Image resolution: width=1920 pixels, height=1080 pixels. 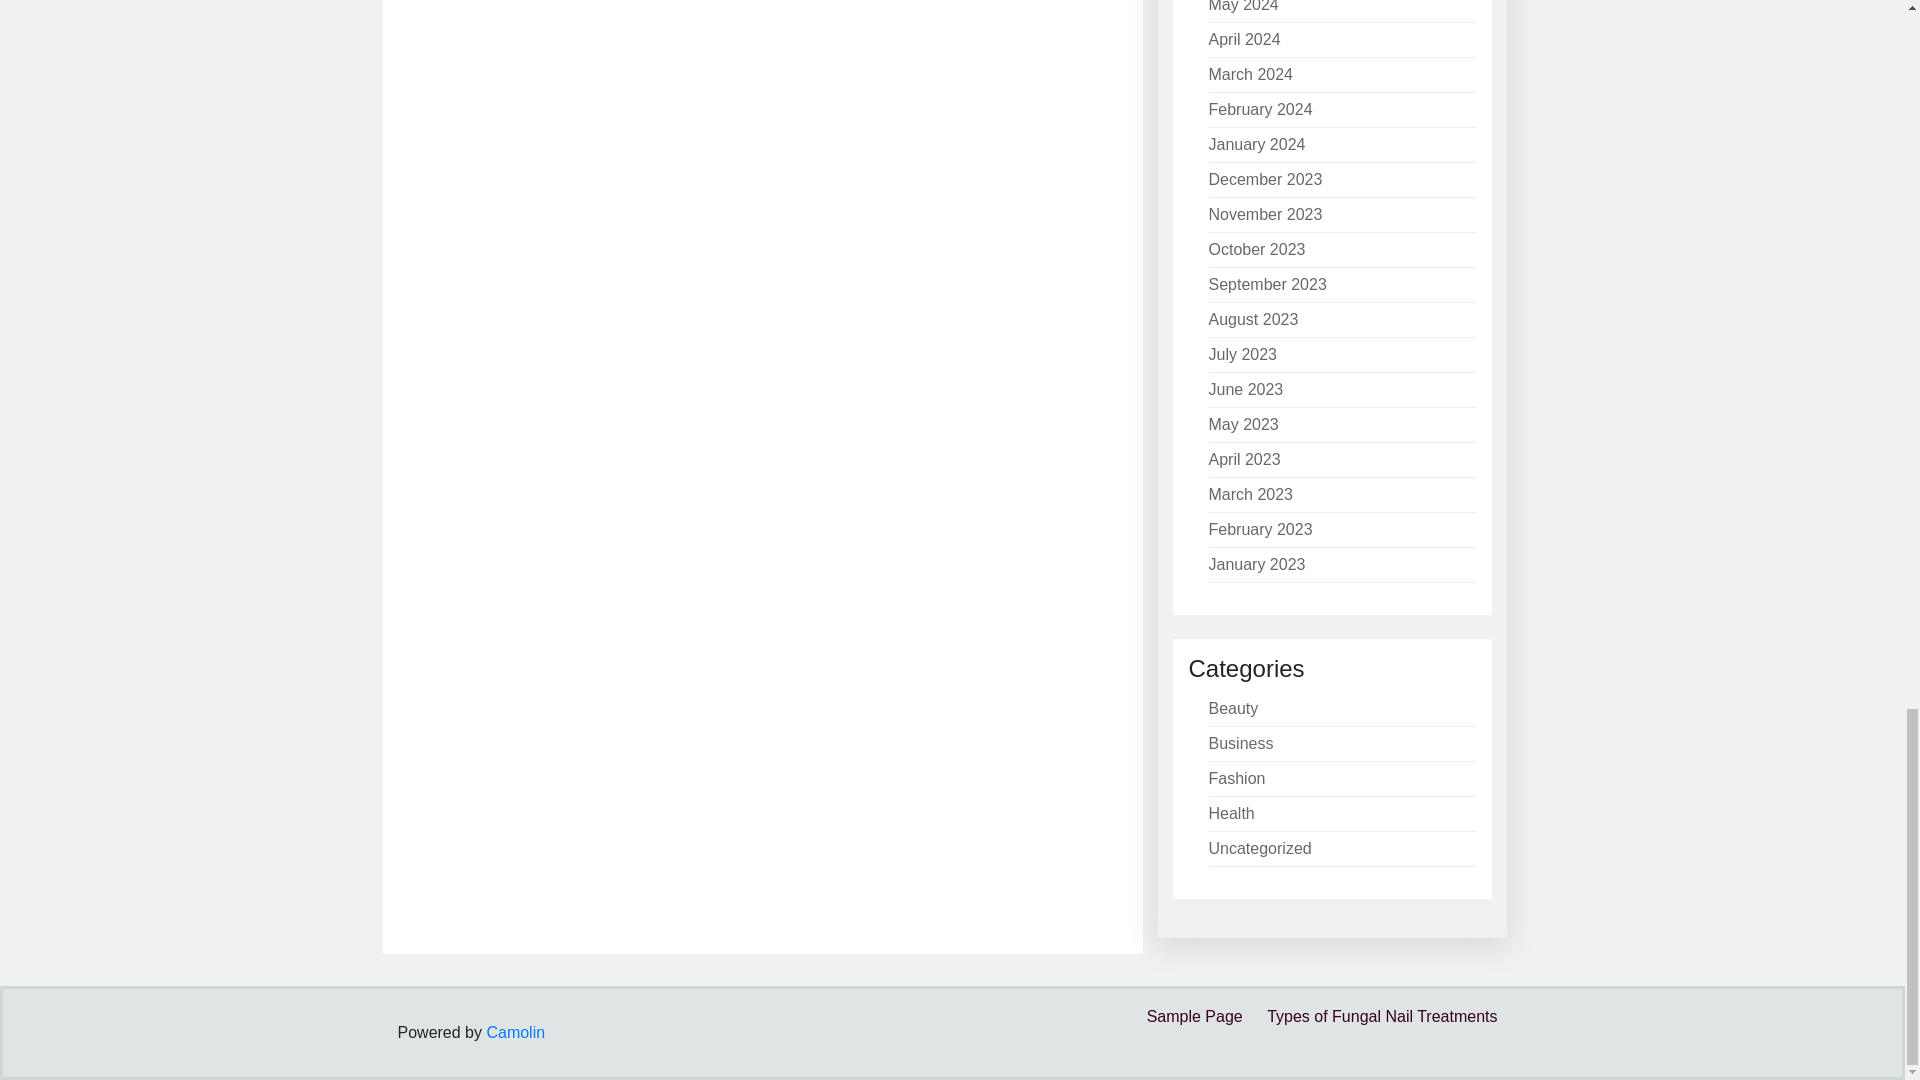 What do you see at coordinates (1252, 320) in the screenshot?
I see `August 2023` at bounding box center [1252, 320].